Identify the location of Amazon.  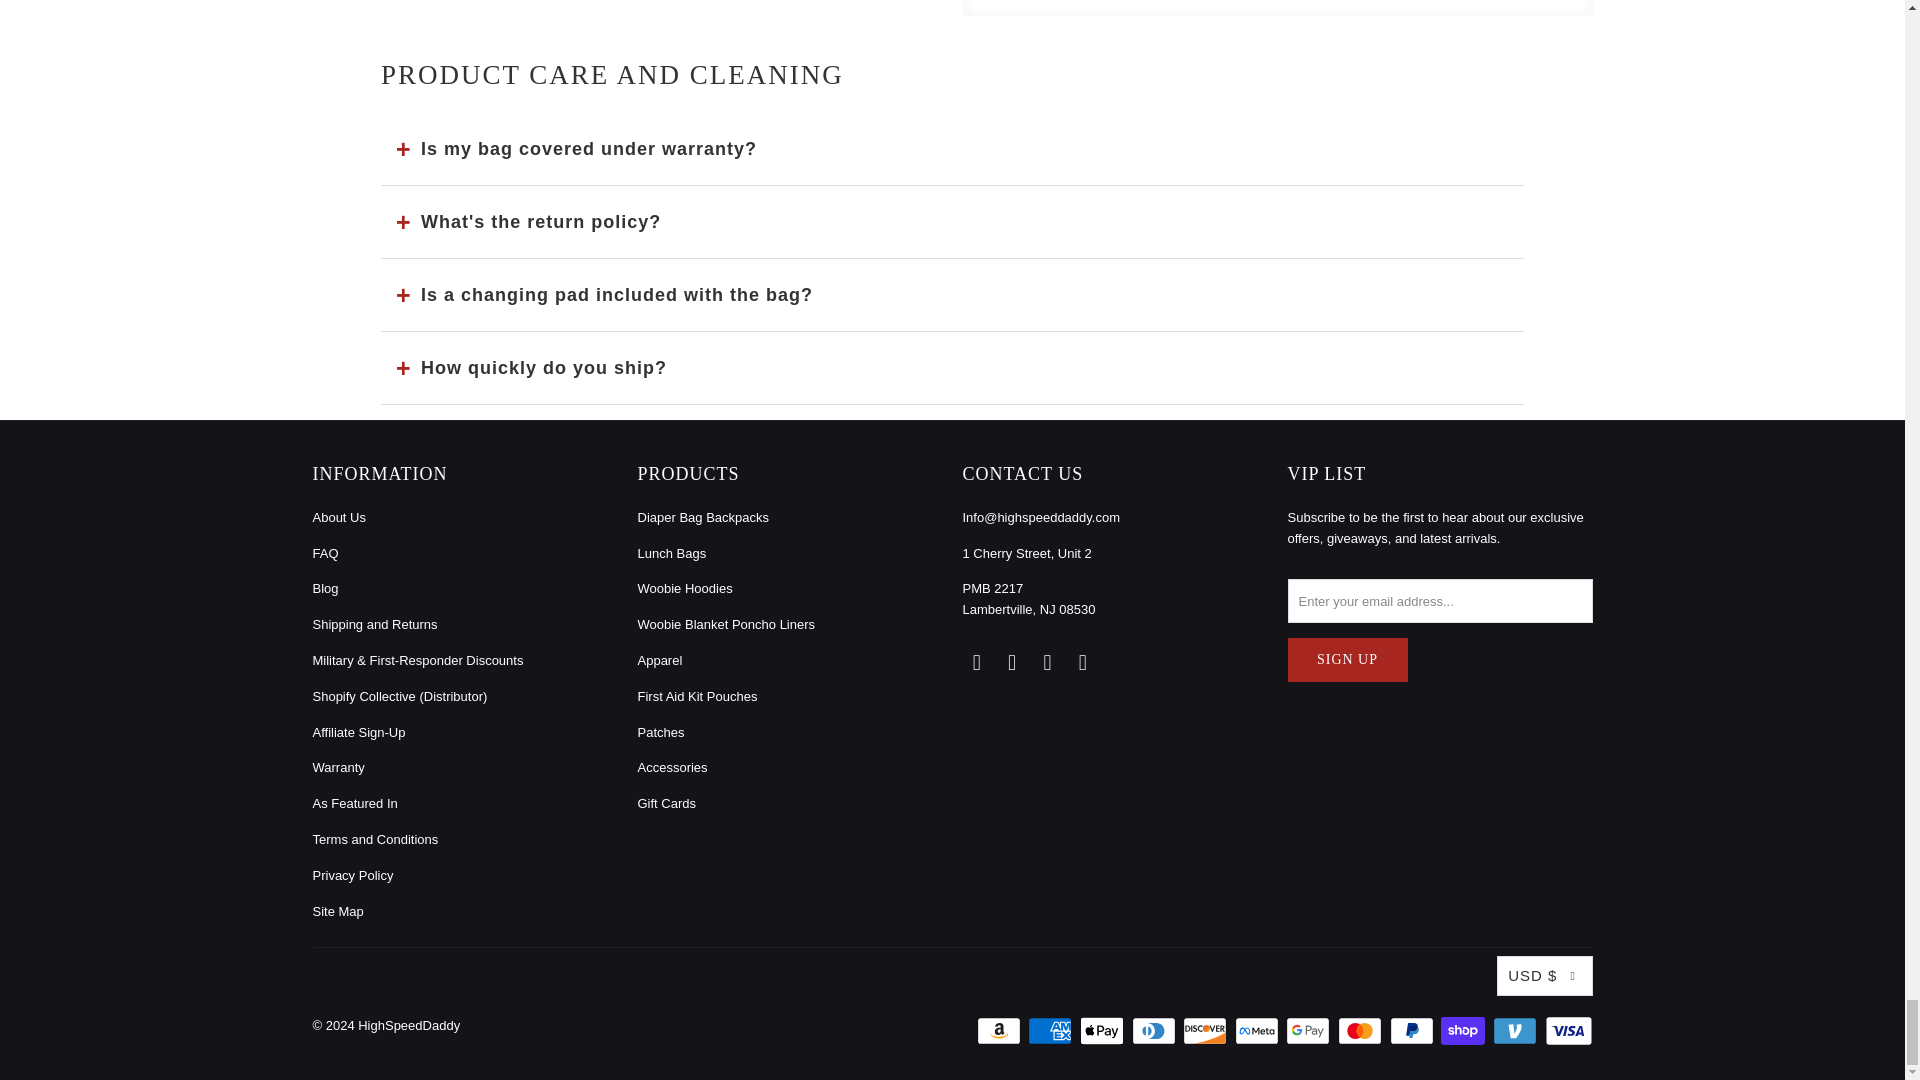
(1001, 1031).